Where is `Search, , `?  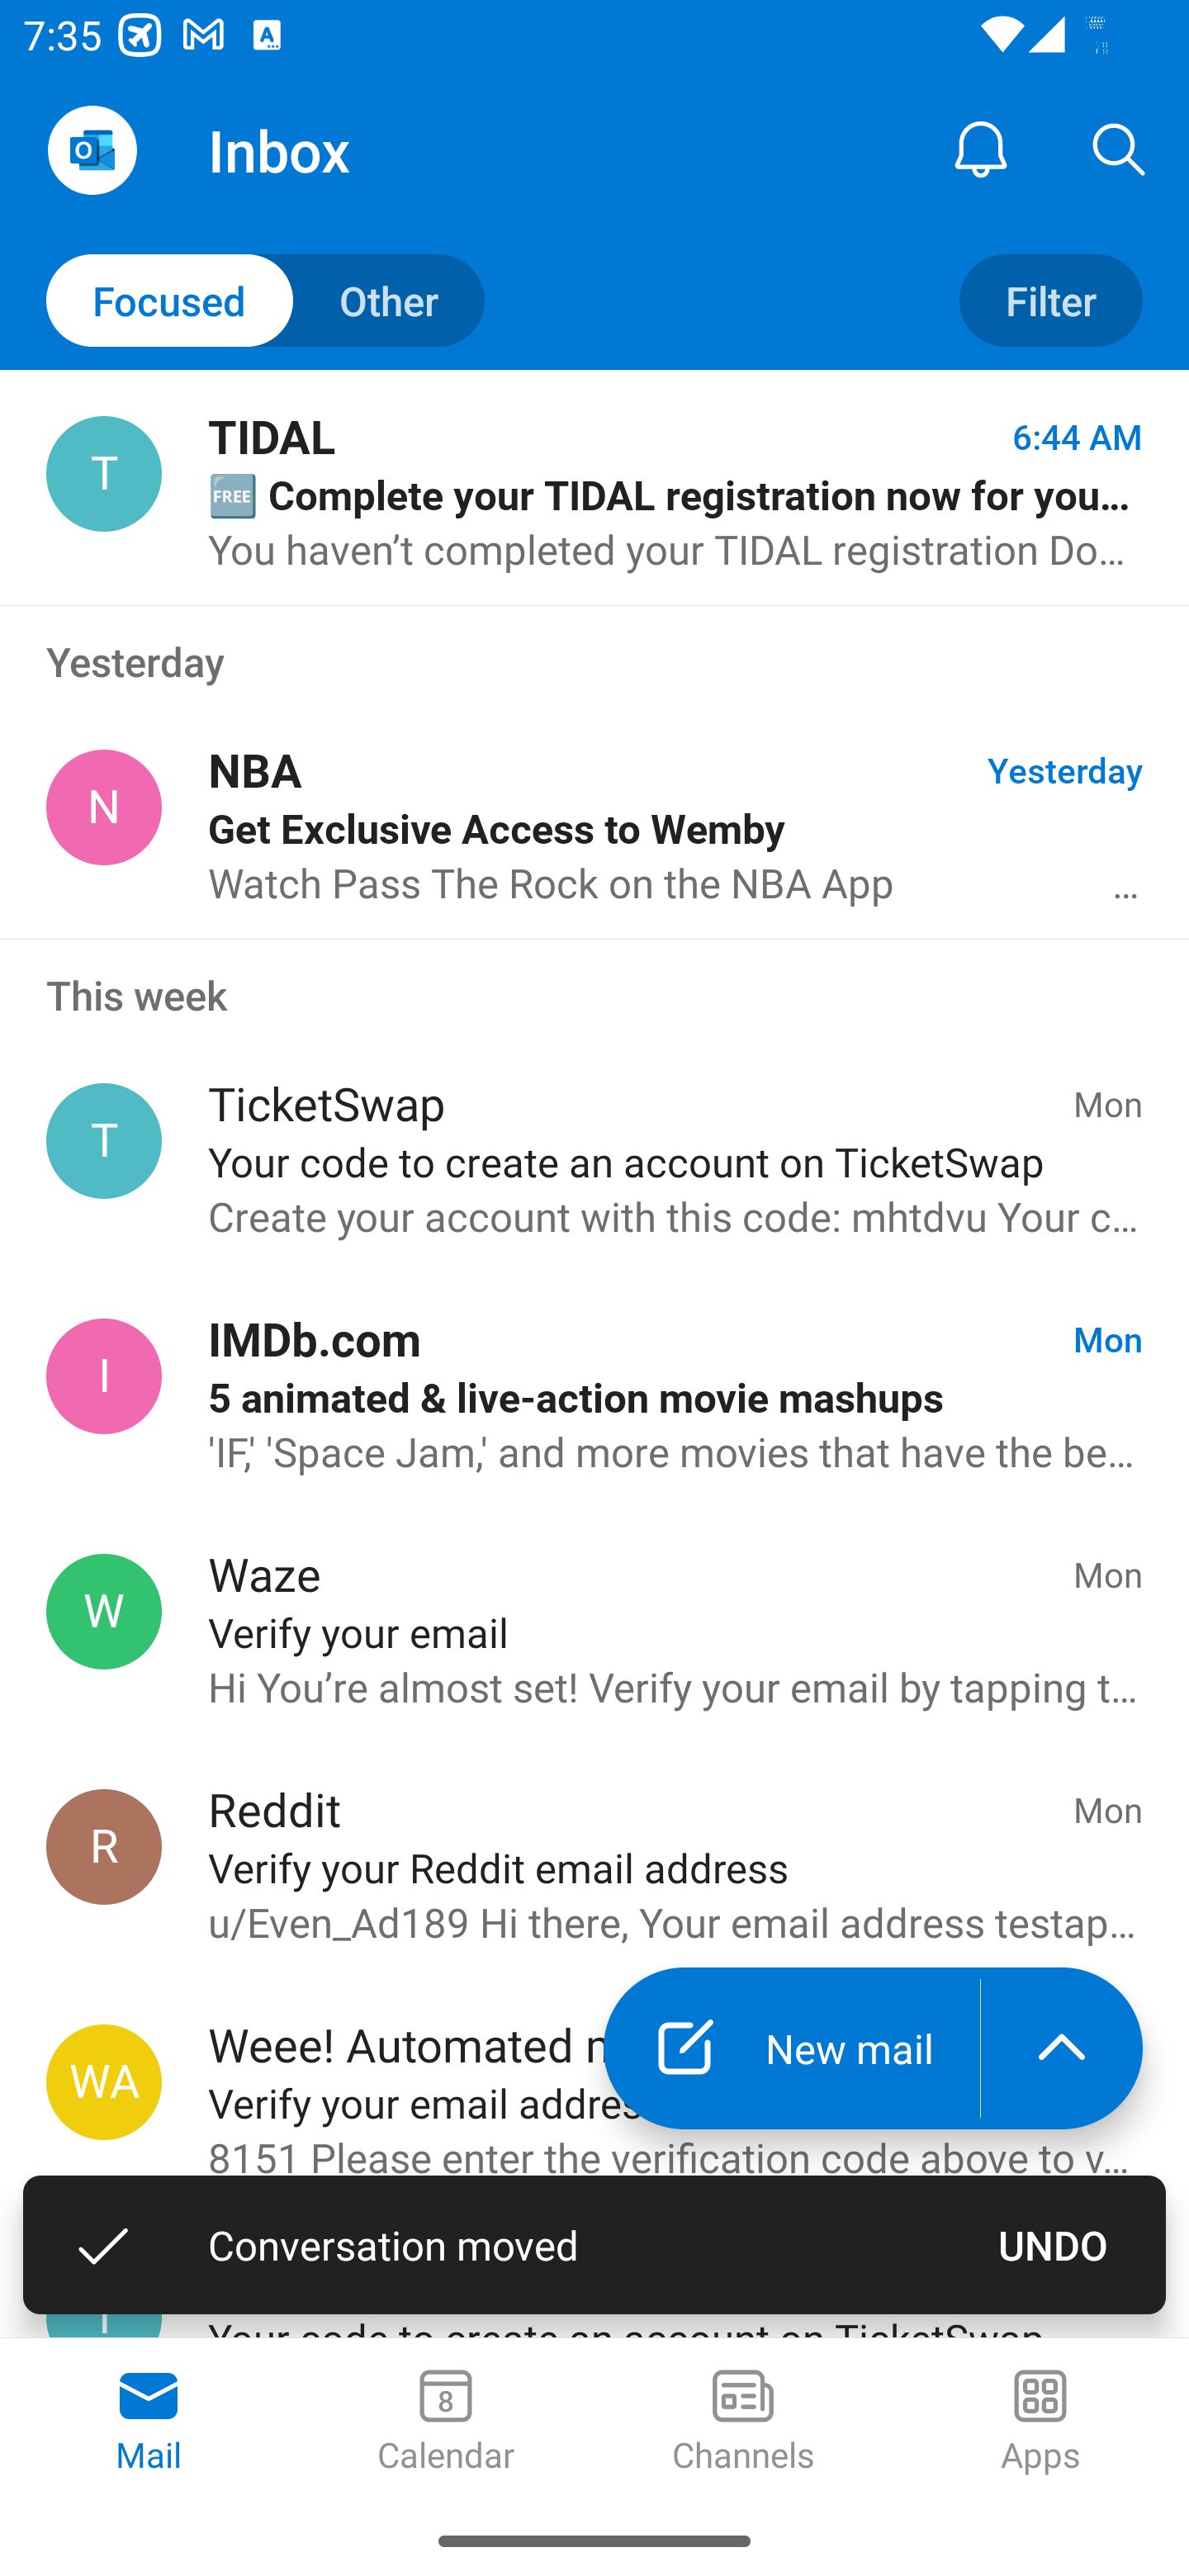 Search, ,  is located at coordinates (1120, 149).